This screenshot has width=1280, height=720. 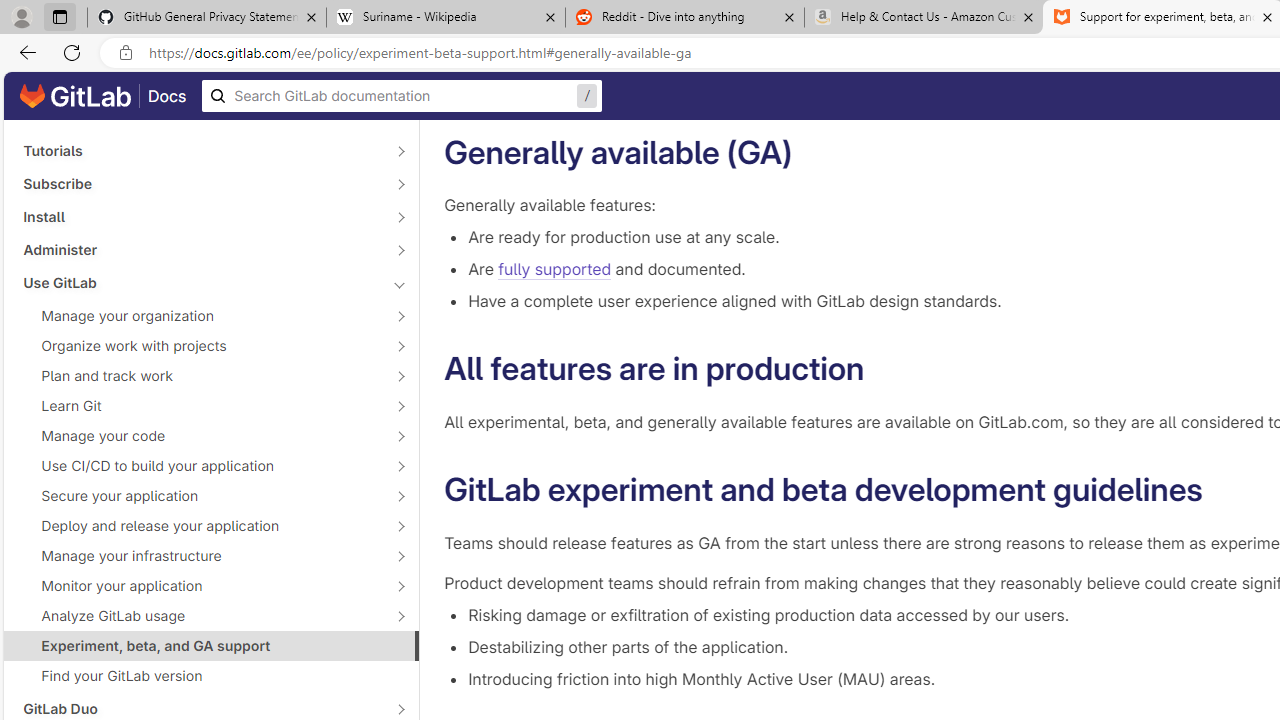 I want to click on Manage your code, so click(x=200, y=436).